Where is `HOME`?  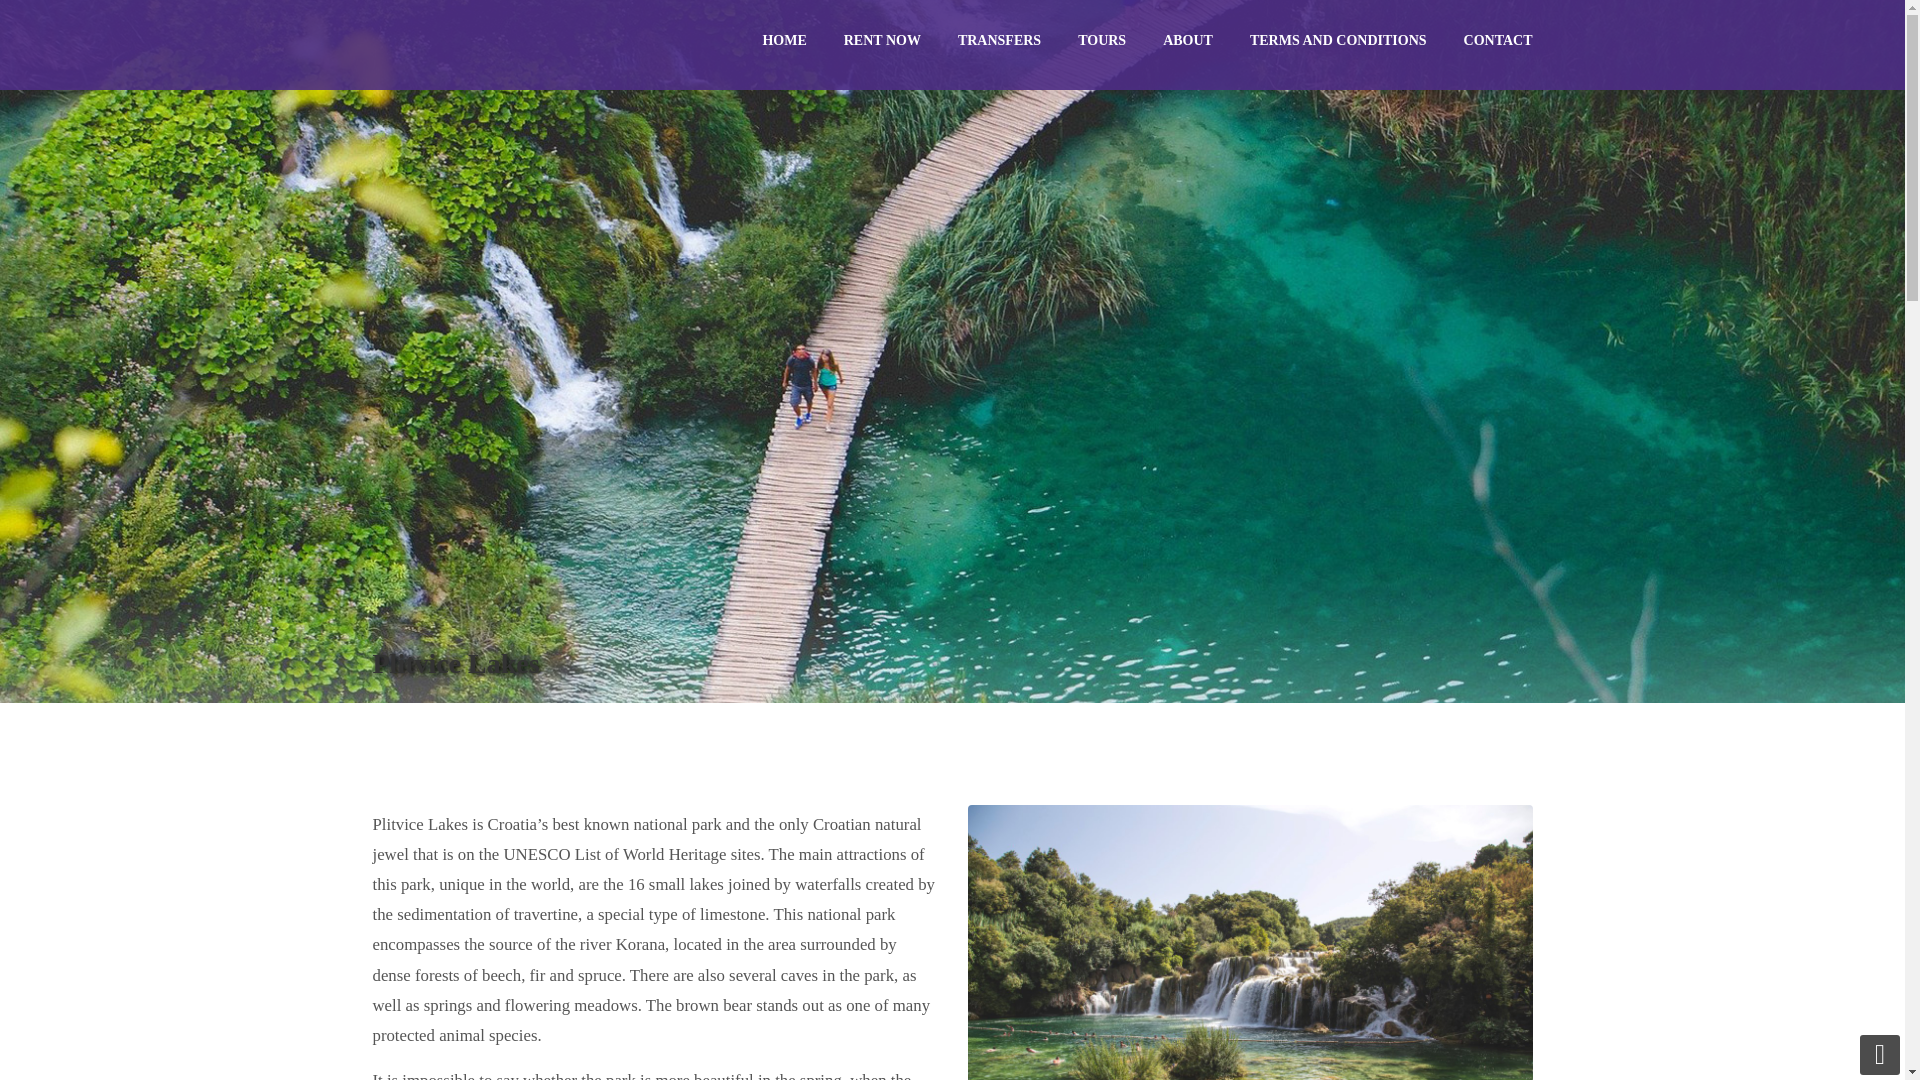
HOME is located at coordinates (783, 40).